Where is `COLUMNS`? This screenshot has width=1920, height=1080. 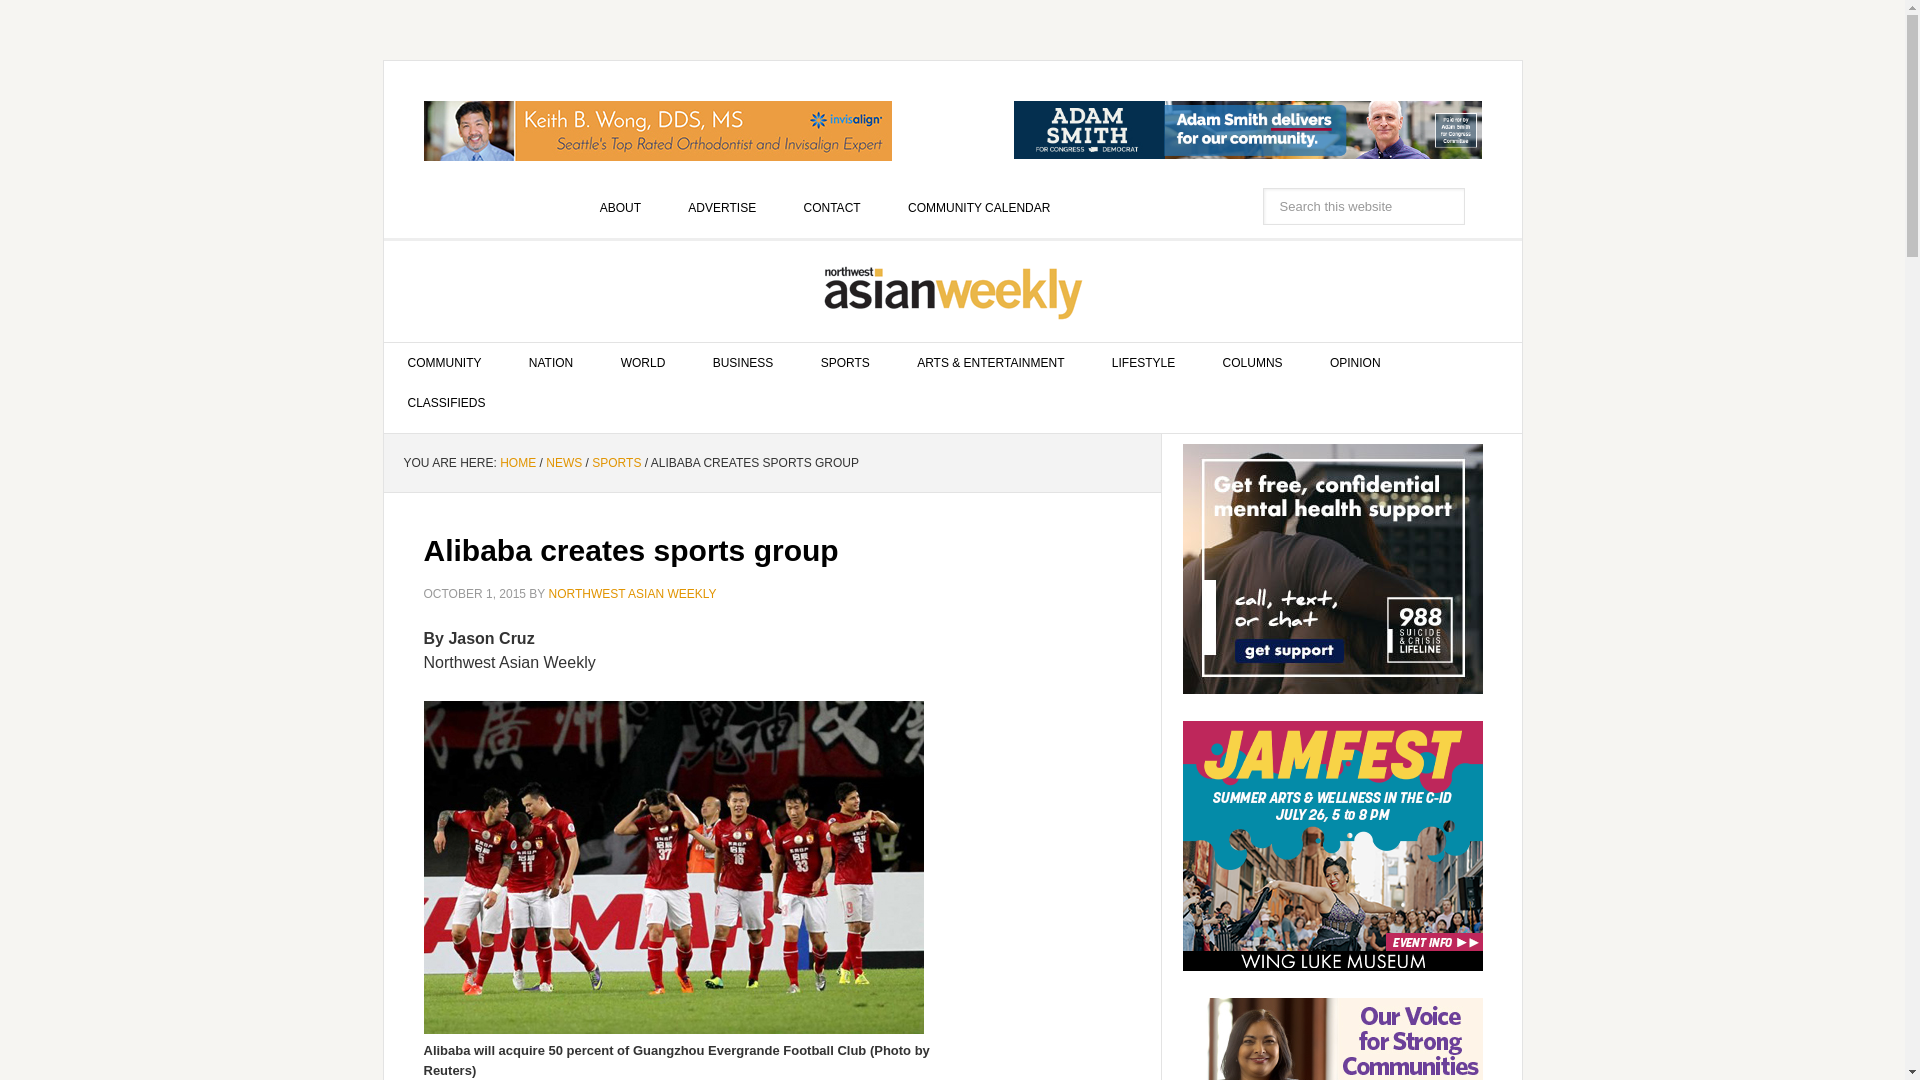 COLUMNS is located at coordinates (1252, 363).